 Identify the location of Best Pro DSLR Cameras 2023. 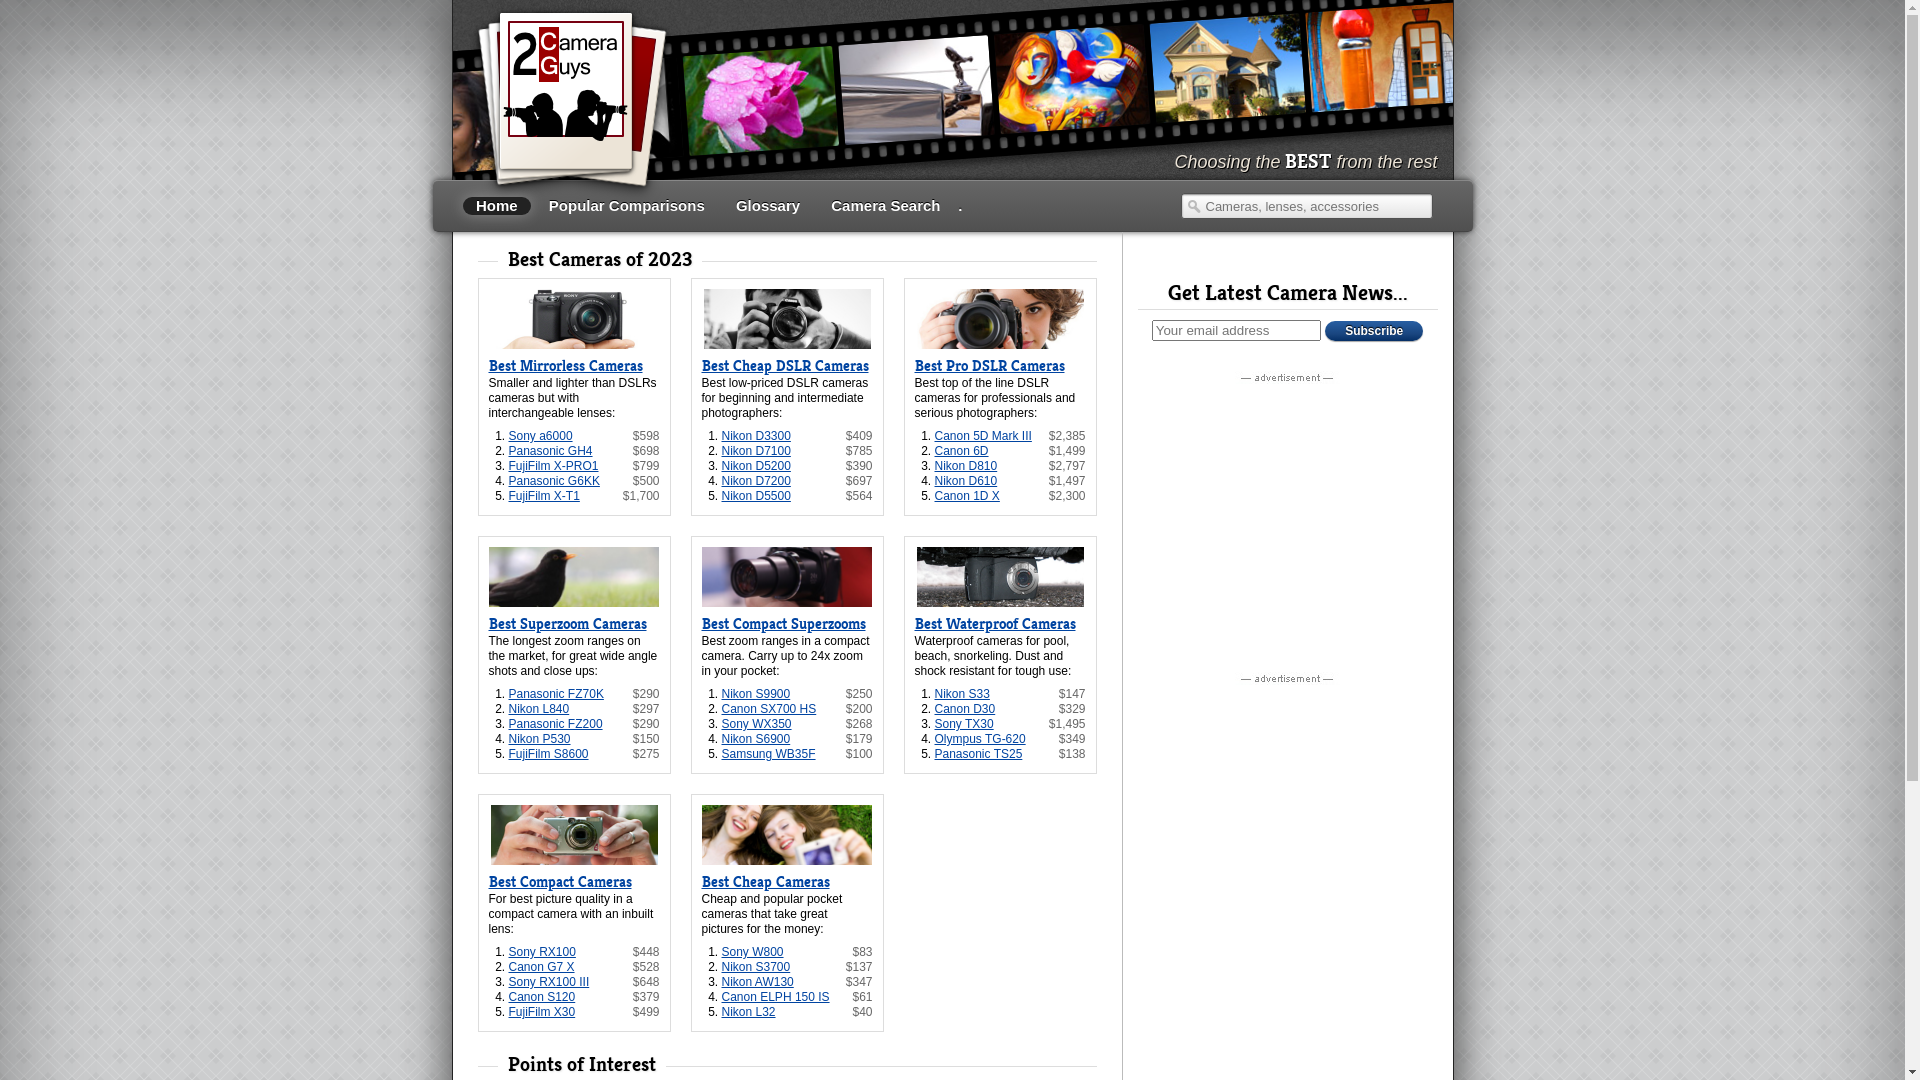
(1000, 319).